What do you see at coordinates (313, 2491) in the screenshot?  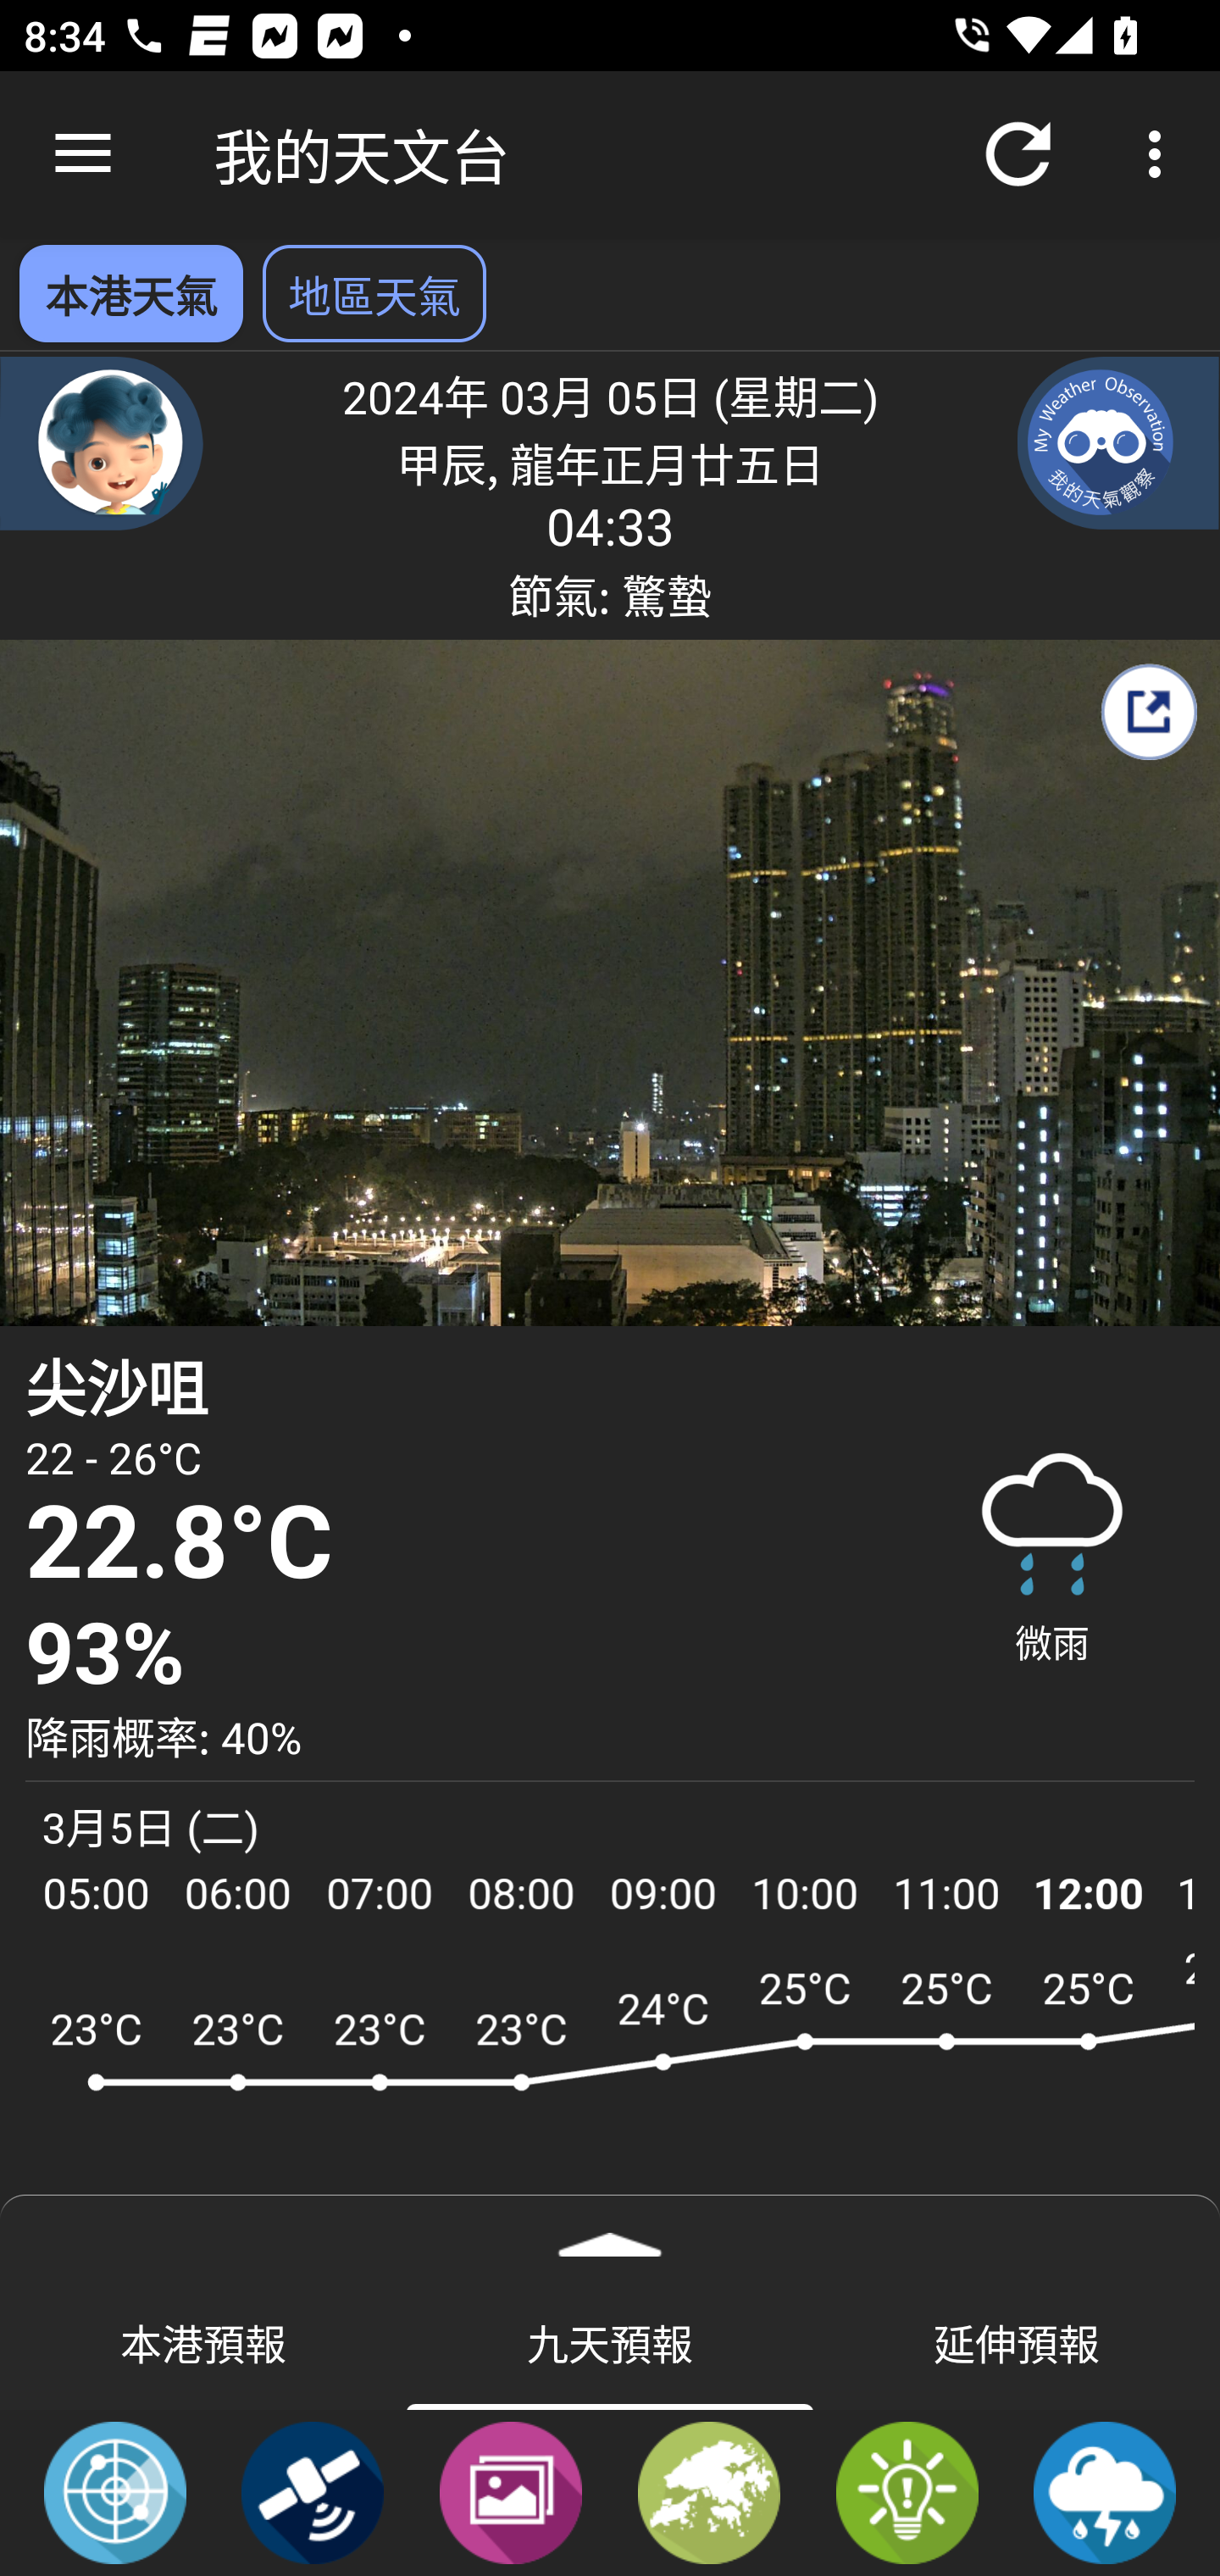 I see `衛星圖像` at bounding box center [313, 2491].